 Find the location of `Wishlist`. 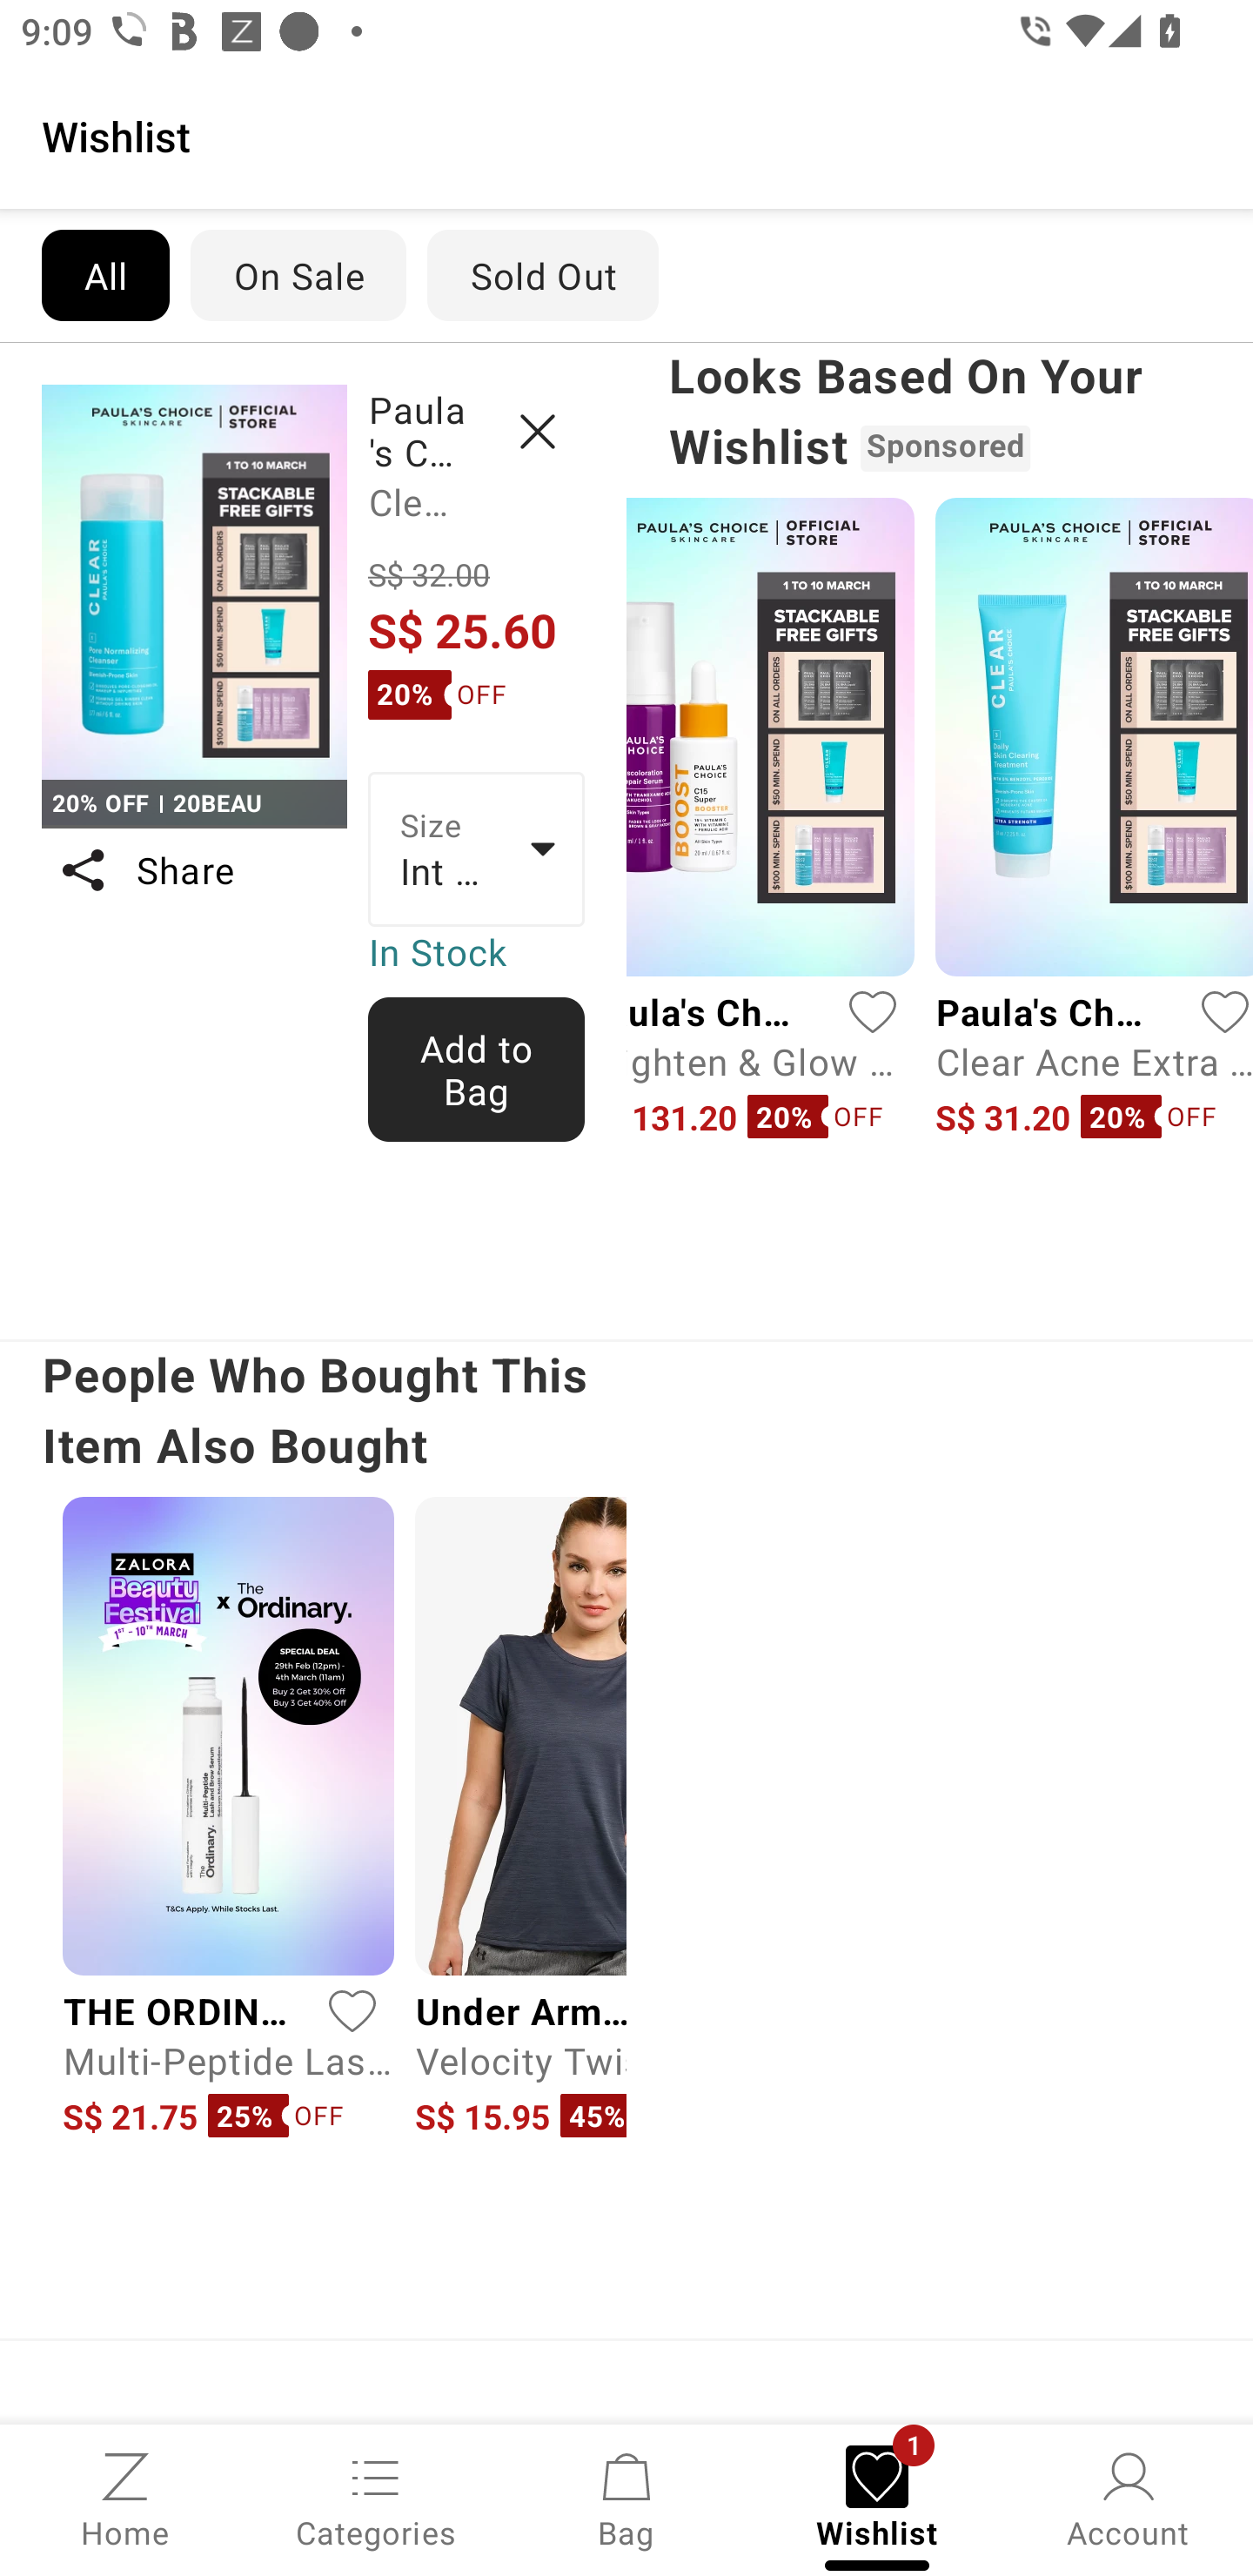

Wishlist is located at coordinates (626, 135).